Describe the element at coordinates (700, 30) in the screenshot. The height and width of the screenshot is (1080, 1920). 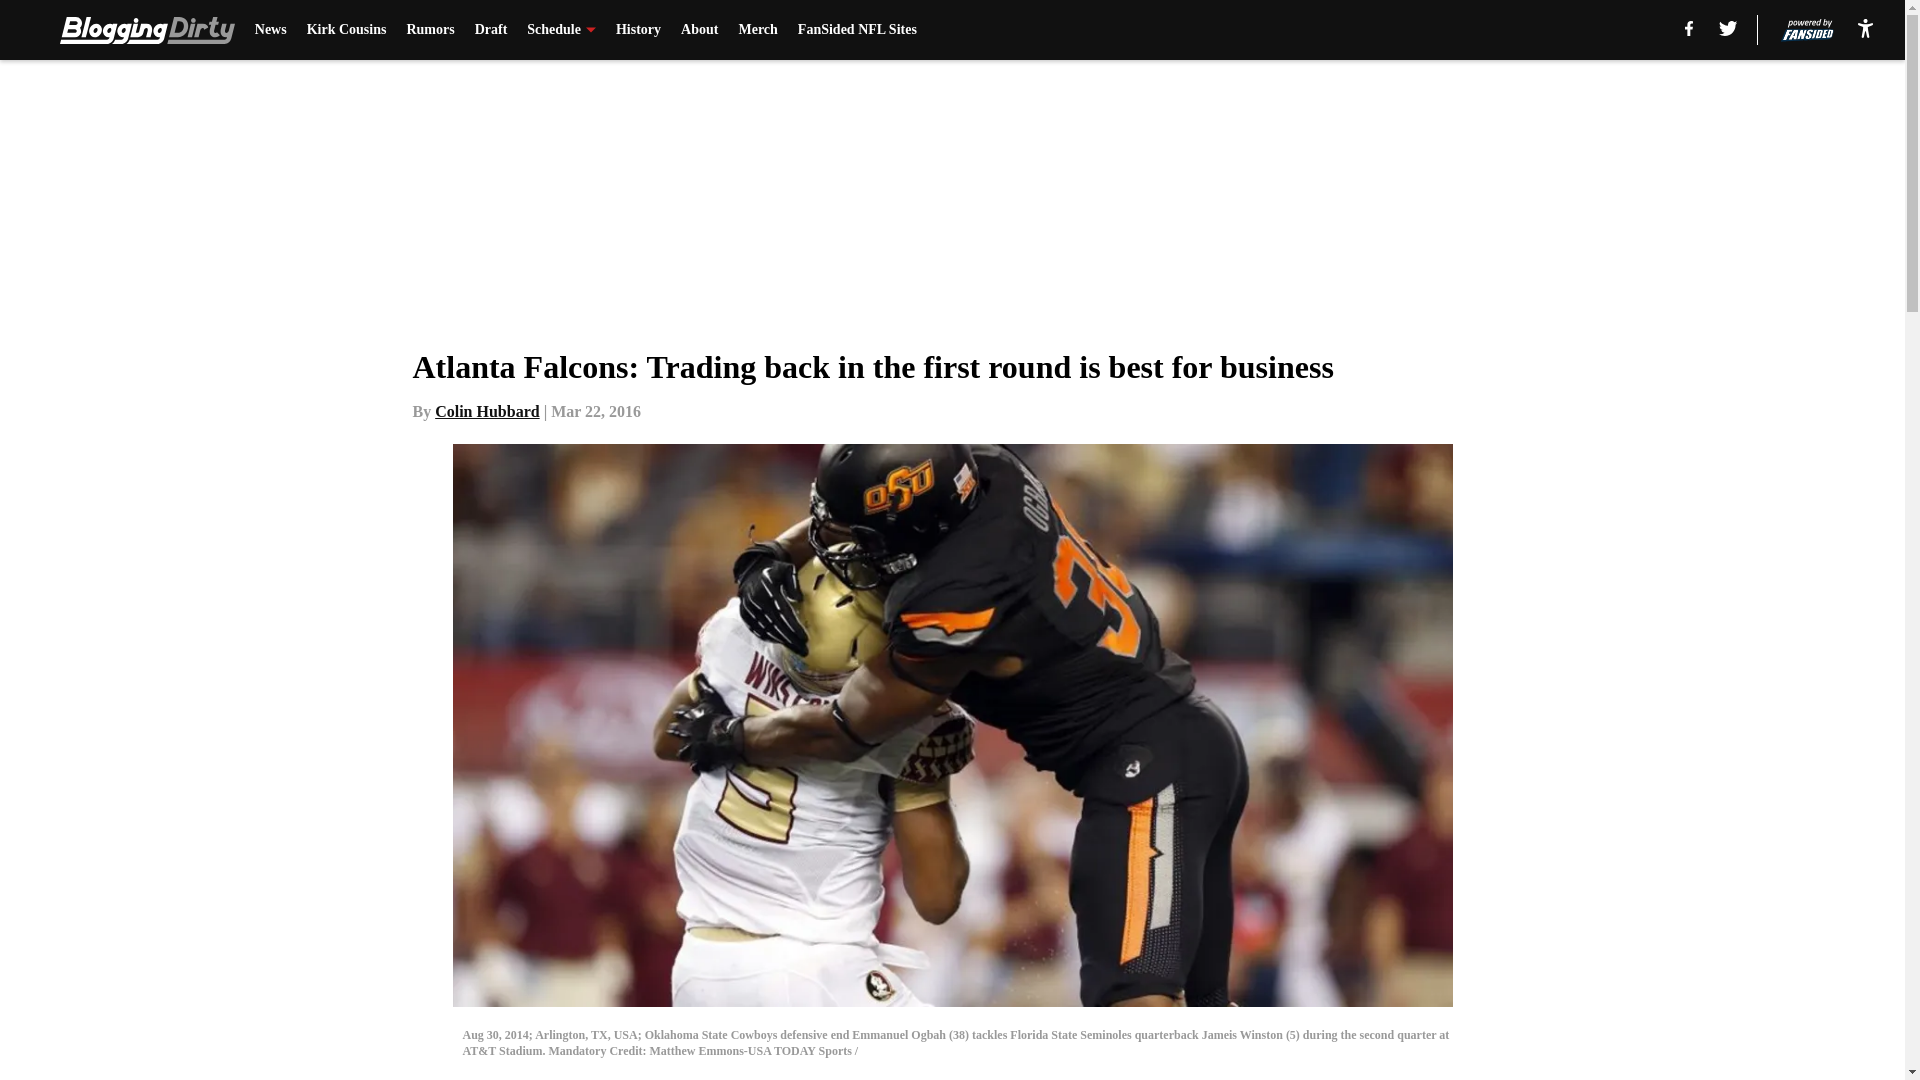
I see `About` at that location.